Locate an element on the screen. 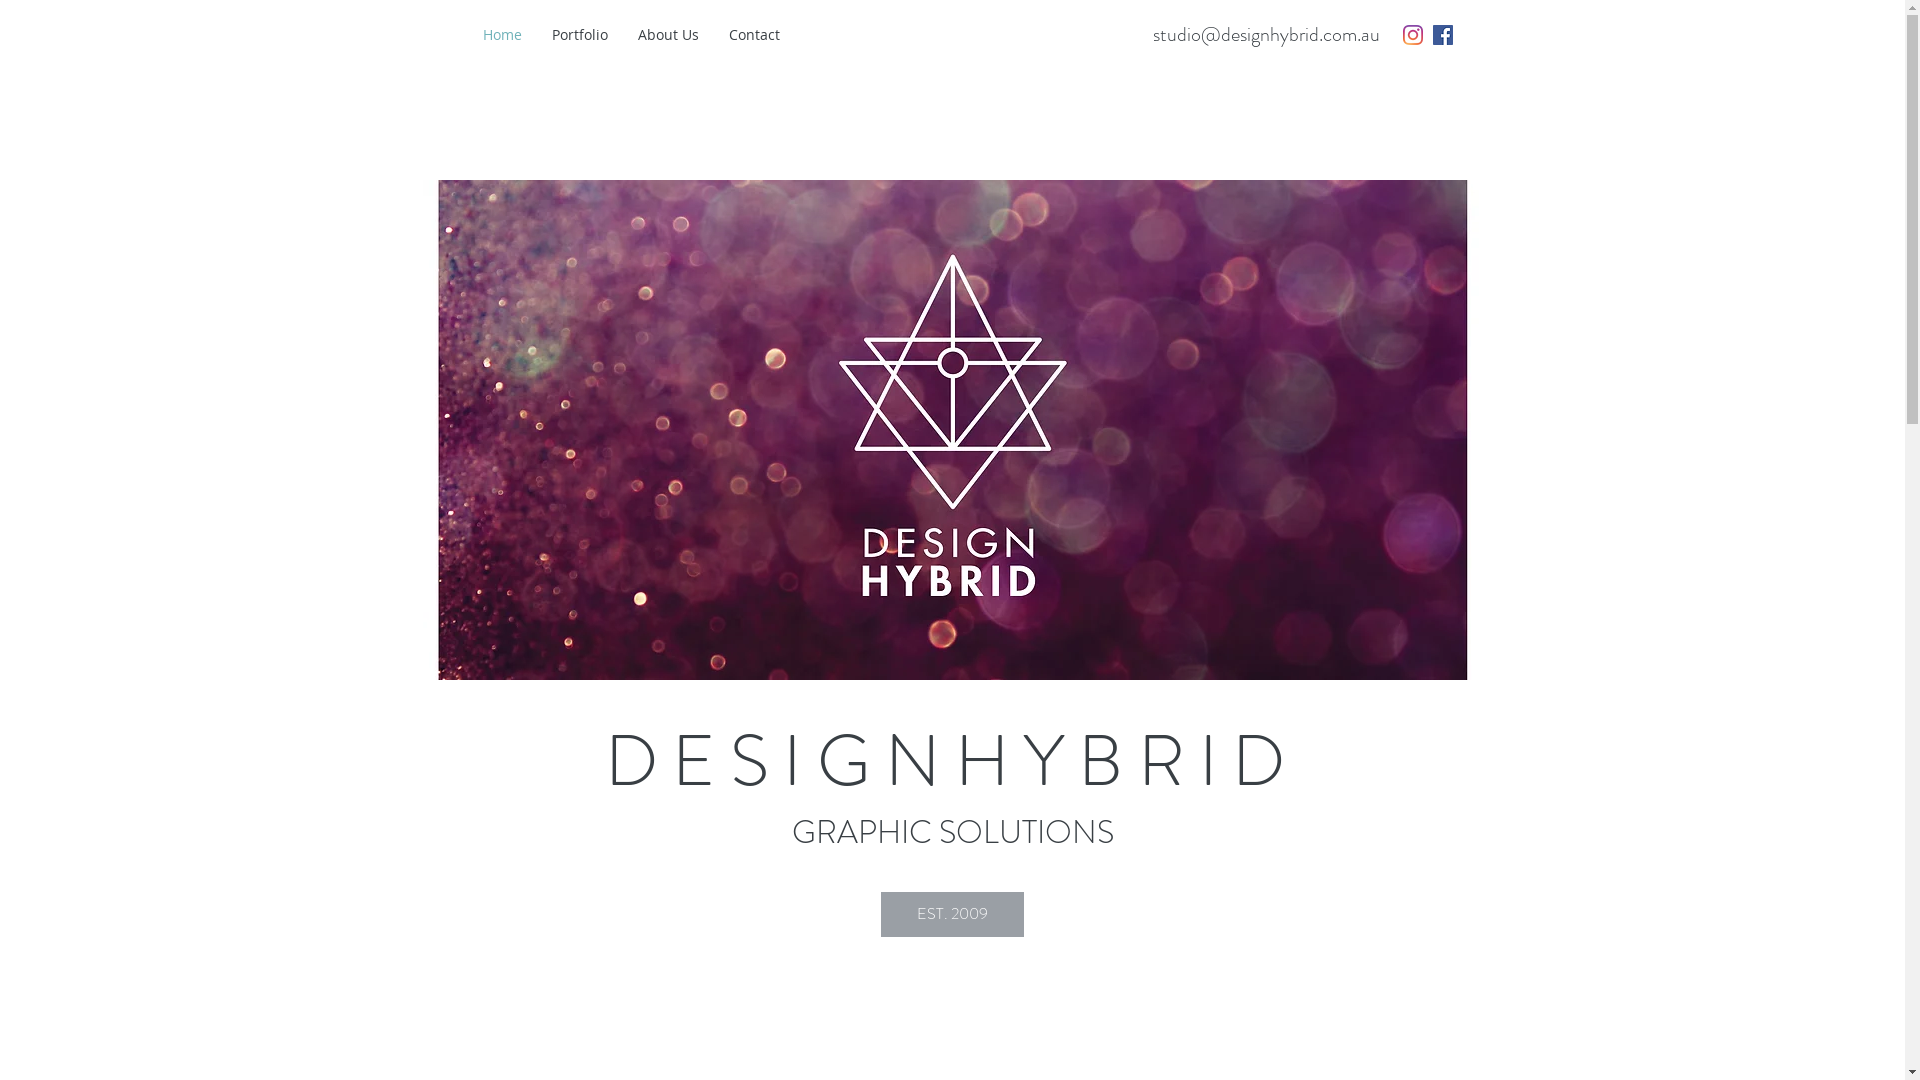  Portfolio is located at coordinates (579, 35).